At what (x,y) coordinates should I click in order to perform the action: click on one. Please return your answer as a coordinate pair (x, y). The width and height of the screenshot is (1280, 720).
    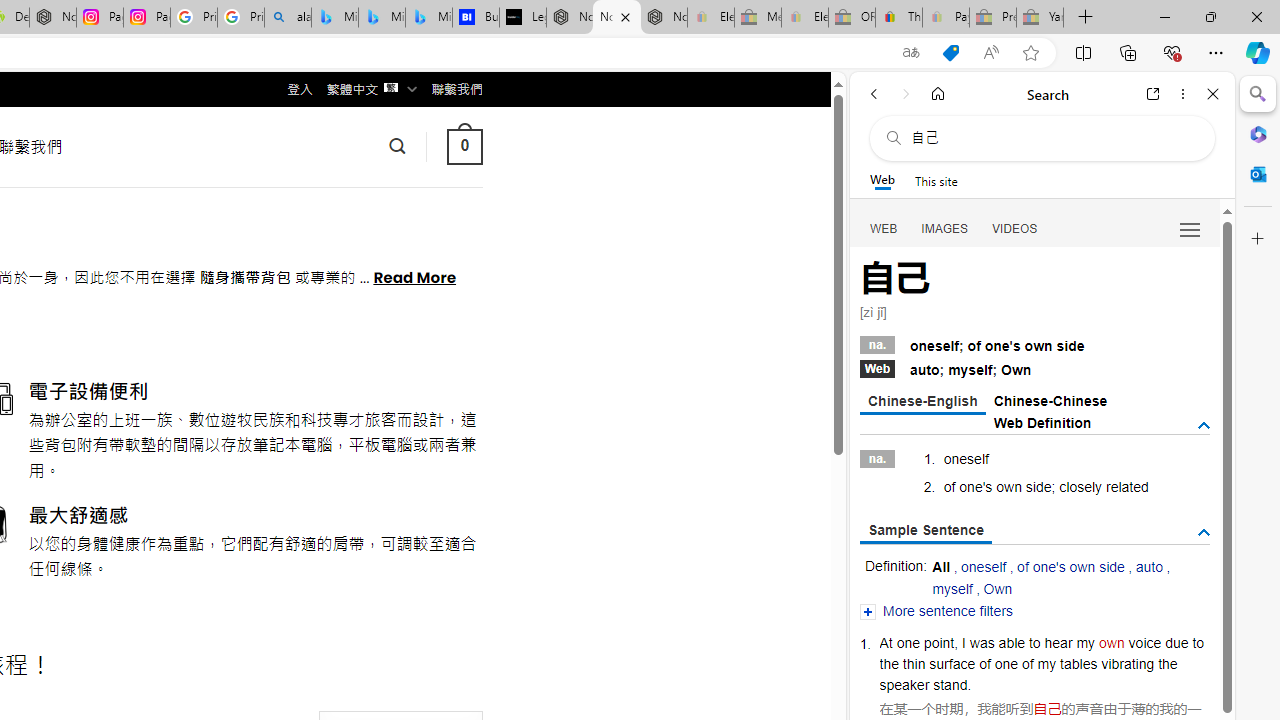
    Looking at the image, I should click on (1006, 663).